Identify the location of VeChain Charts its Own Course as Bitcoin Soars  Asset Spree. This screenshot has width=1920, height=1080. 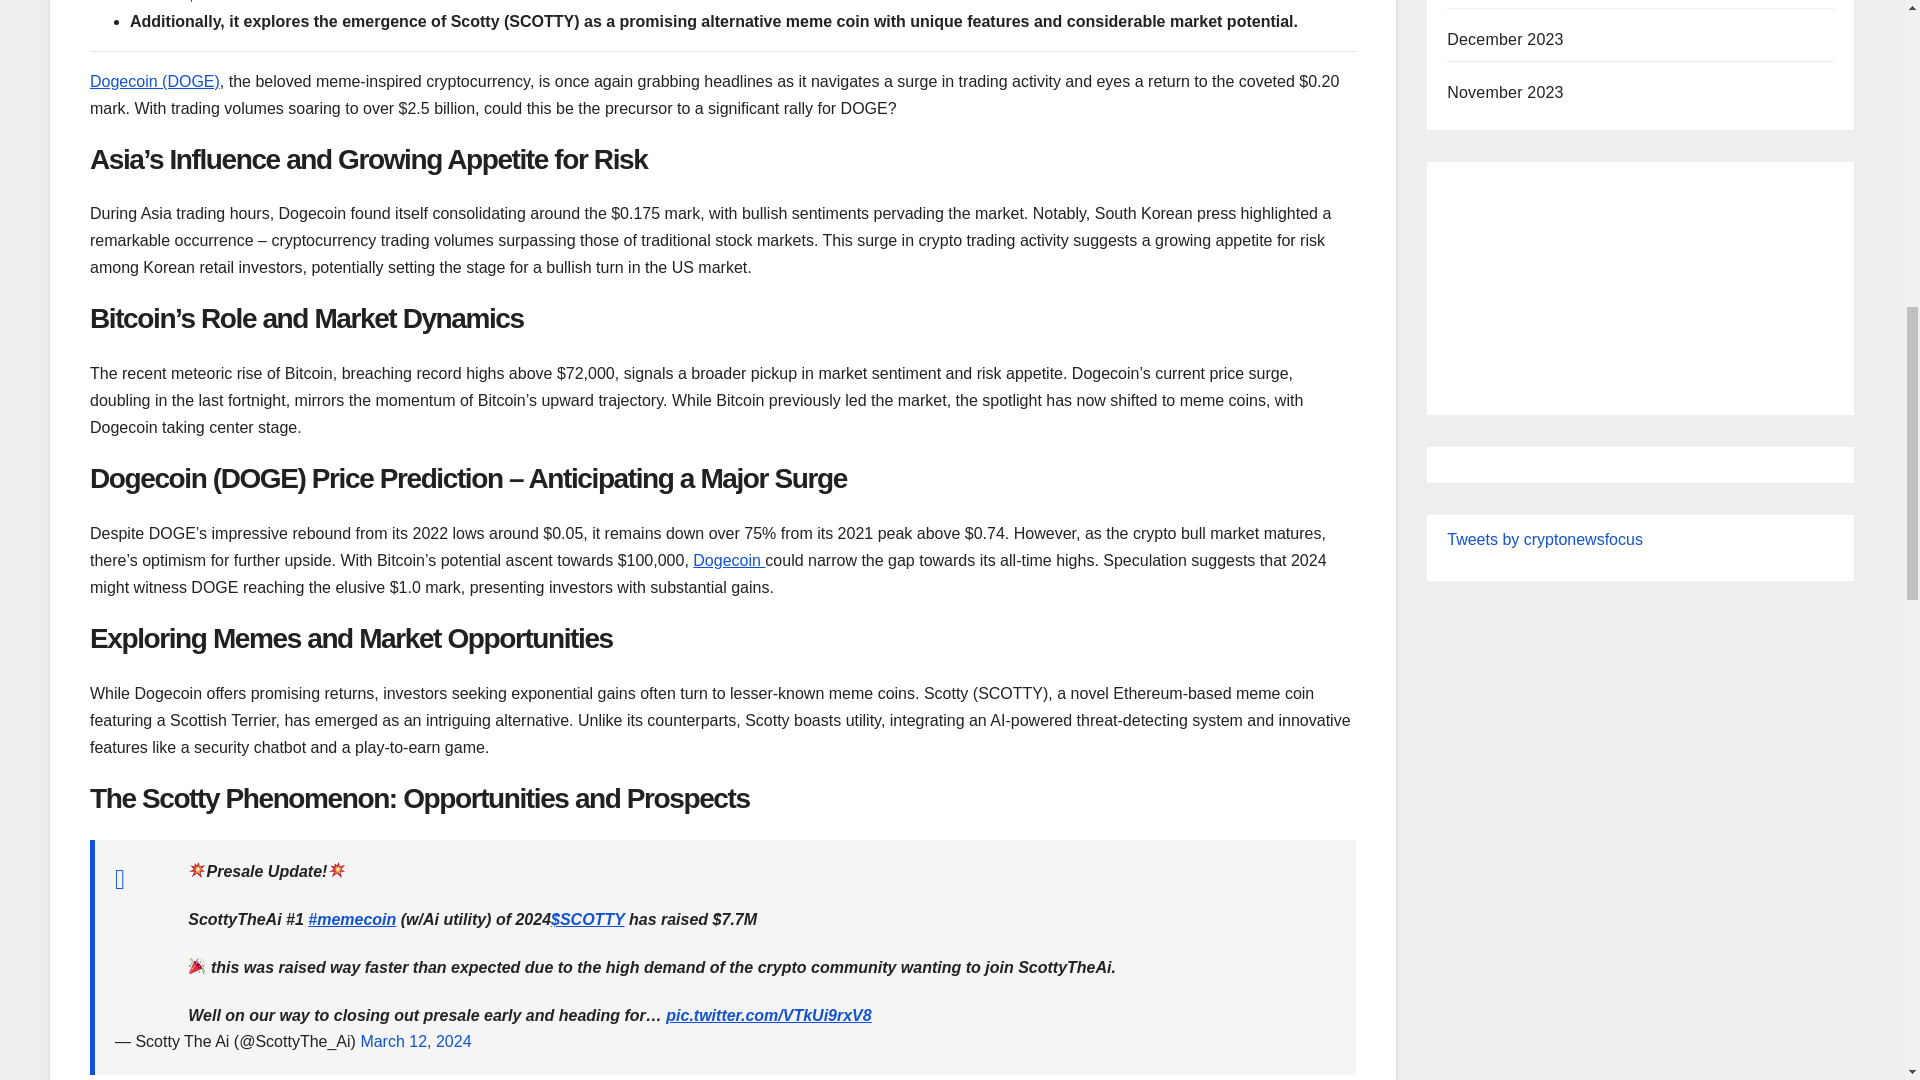
(1640, 280).